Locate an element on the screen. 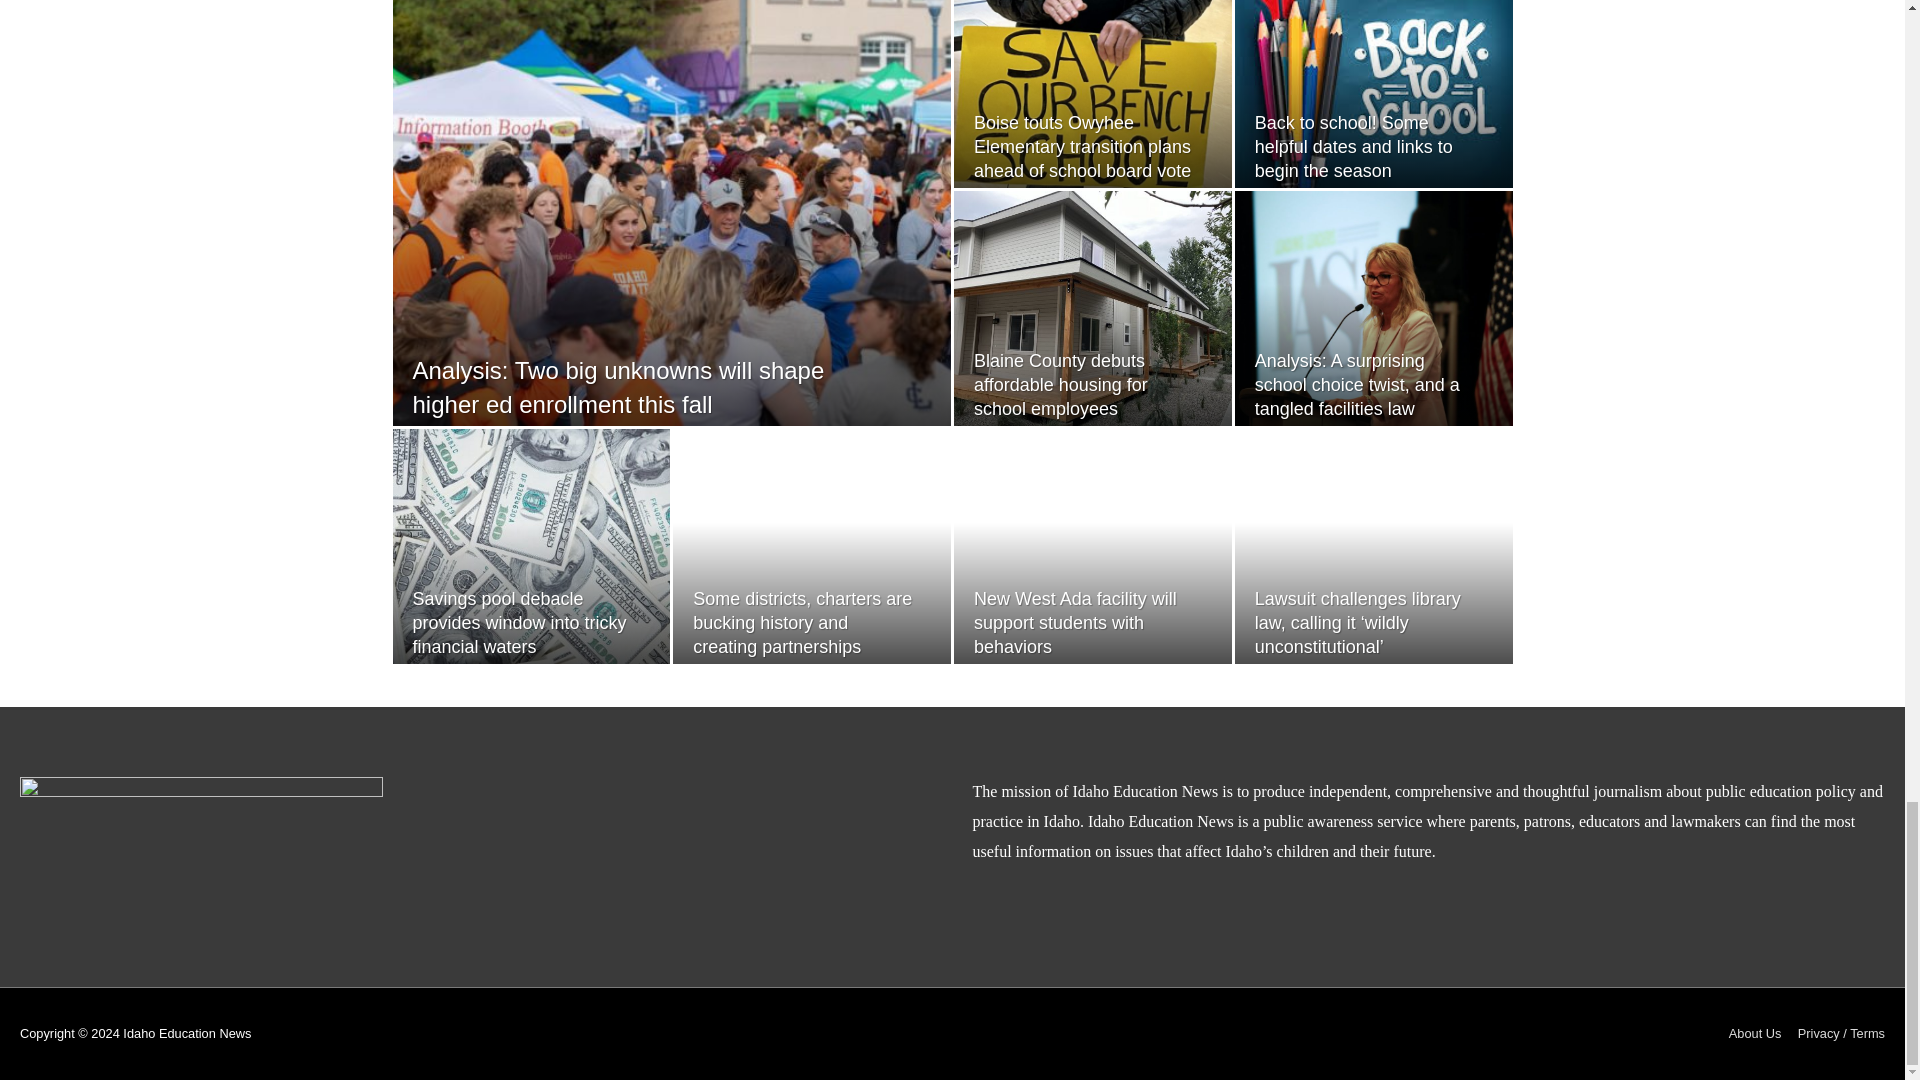 The image size is (1920, 1080). New West Ada facility will support students with behaviors is located at coordinates (1074, 622).